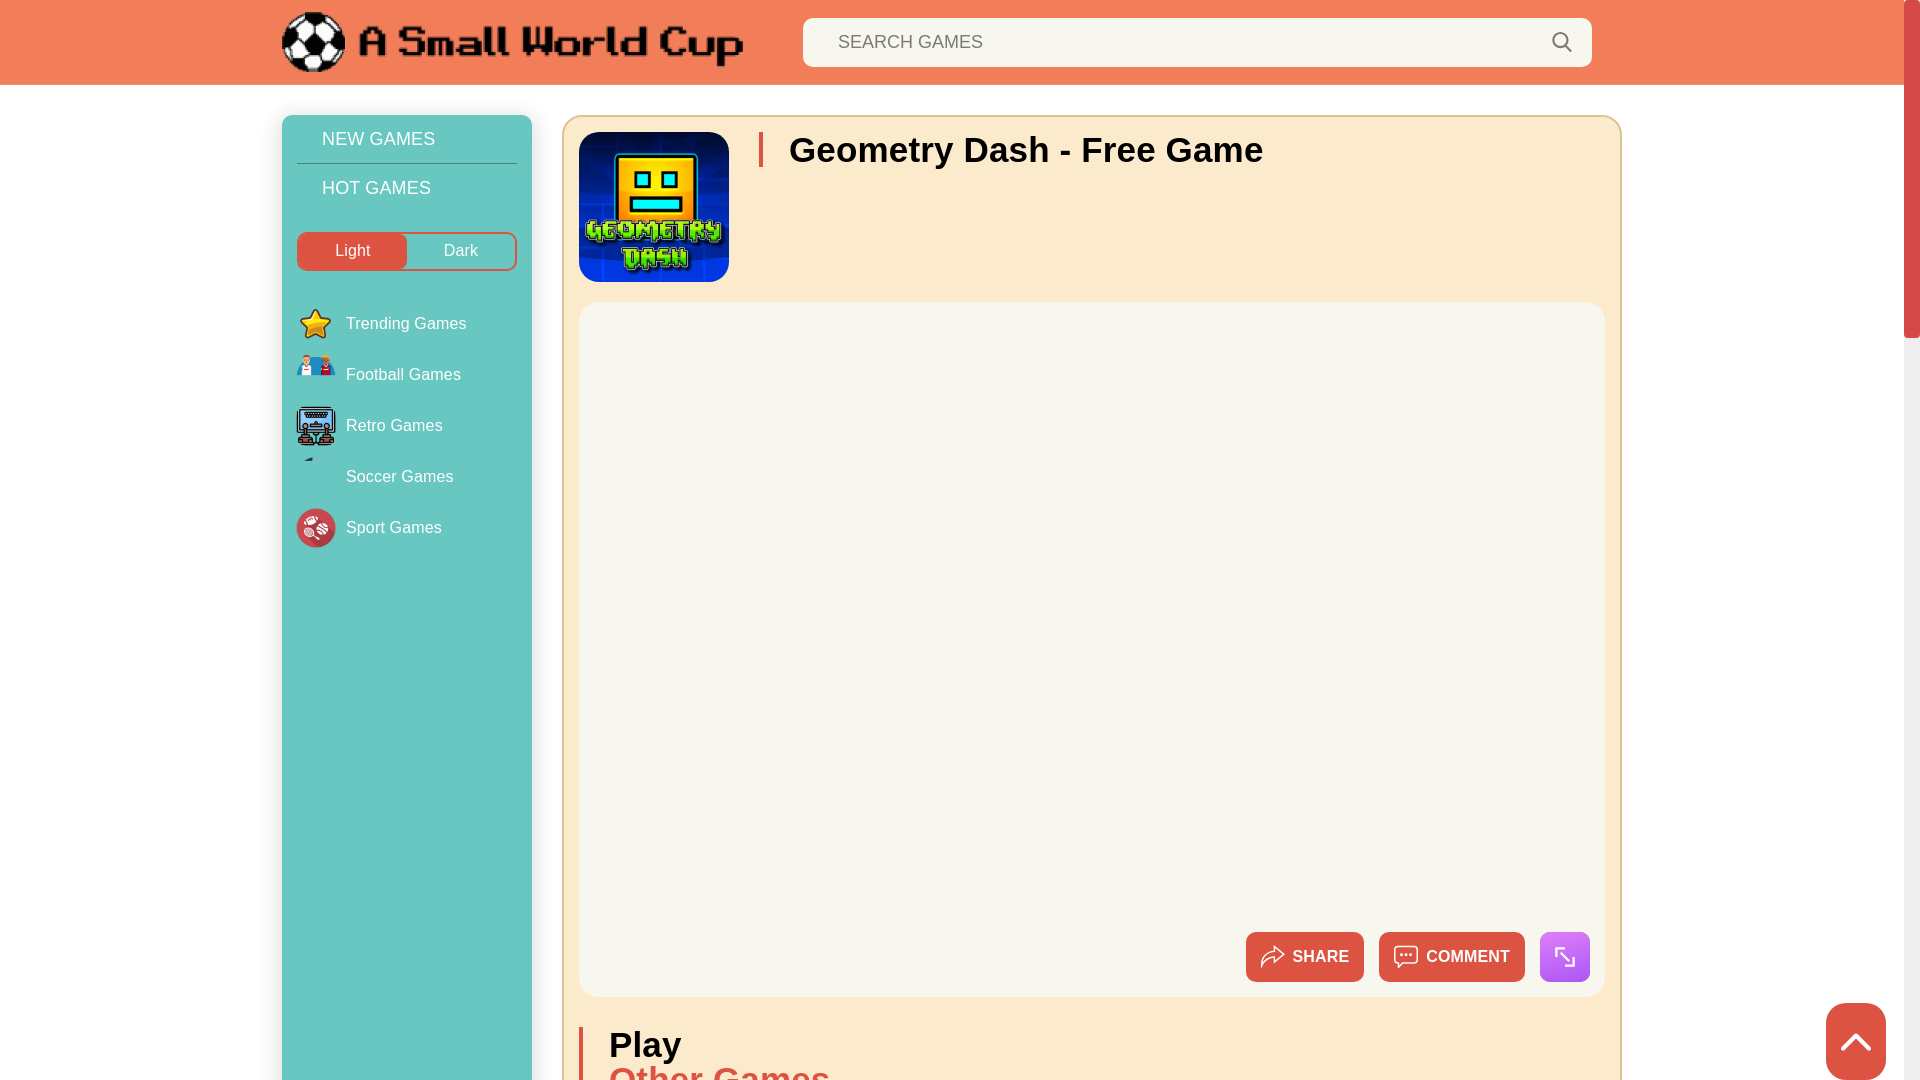  I want to click on NEW GAMES, so click(406, 138).